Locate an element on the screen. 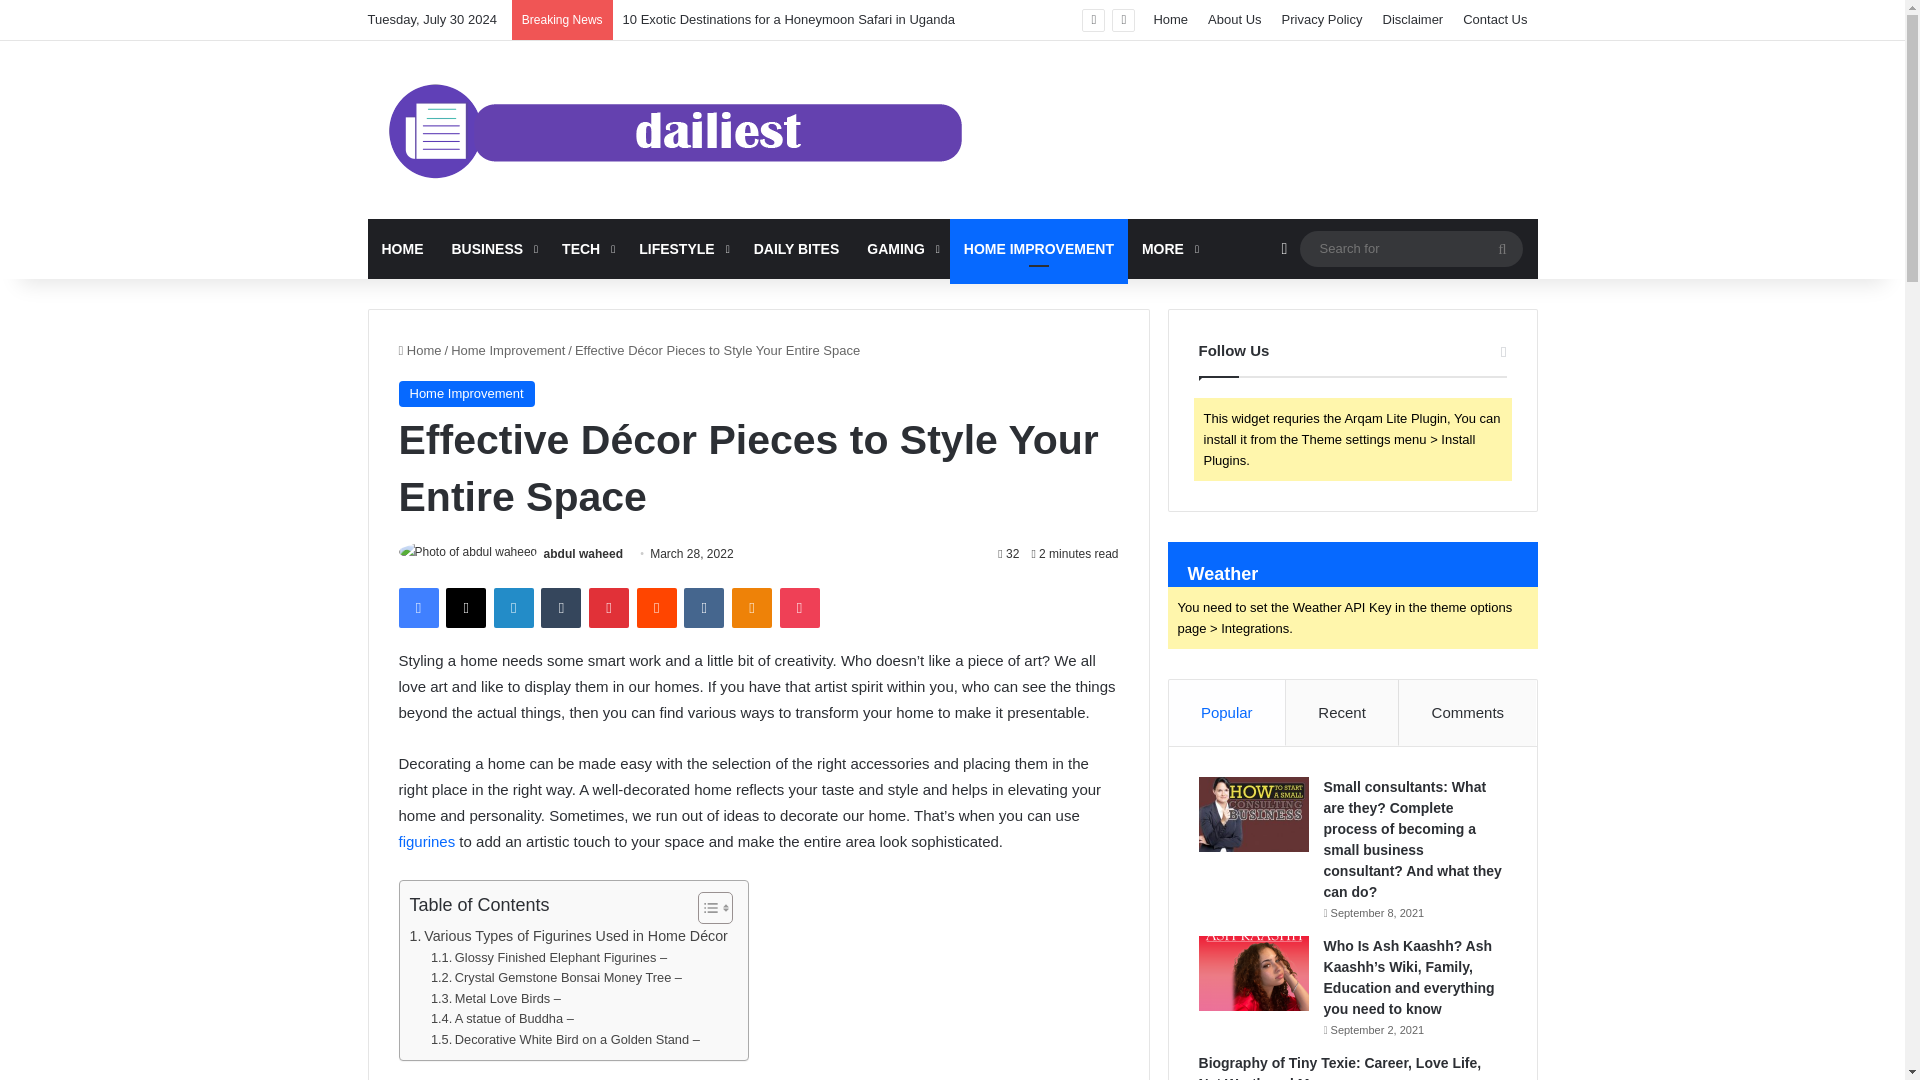 The image size is (1920, 1080). HOME IMPROVEMENT is located at coordinates (1039, 248).